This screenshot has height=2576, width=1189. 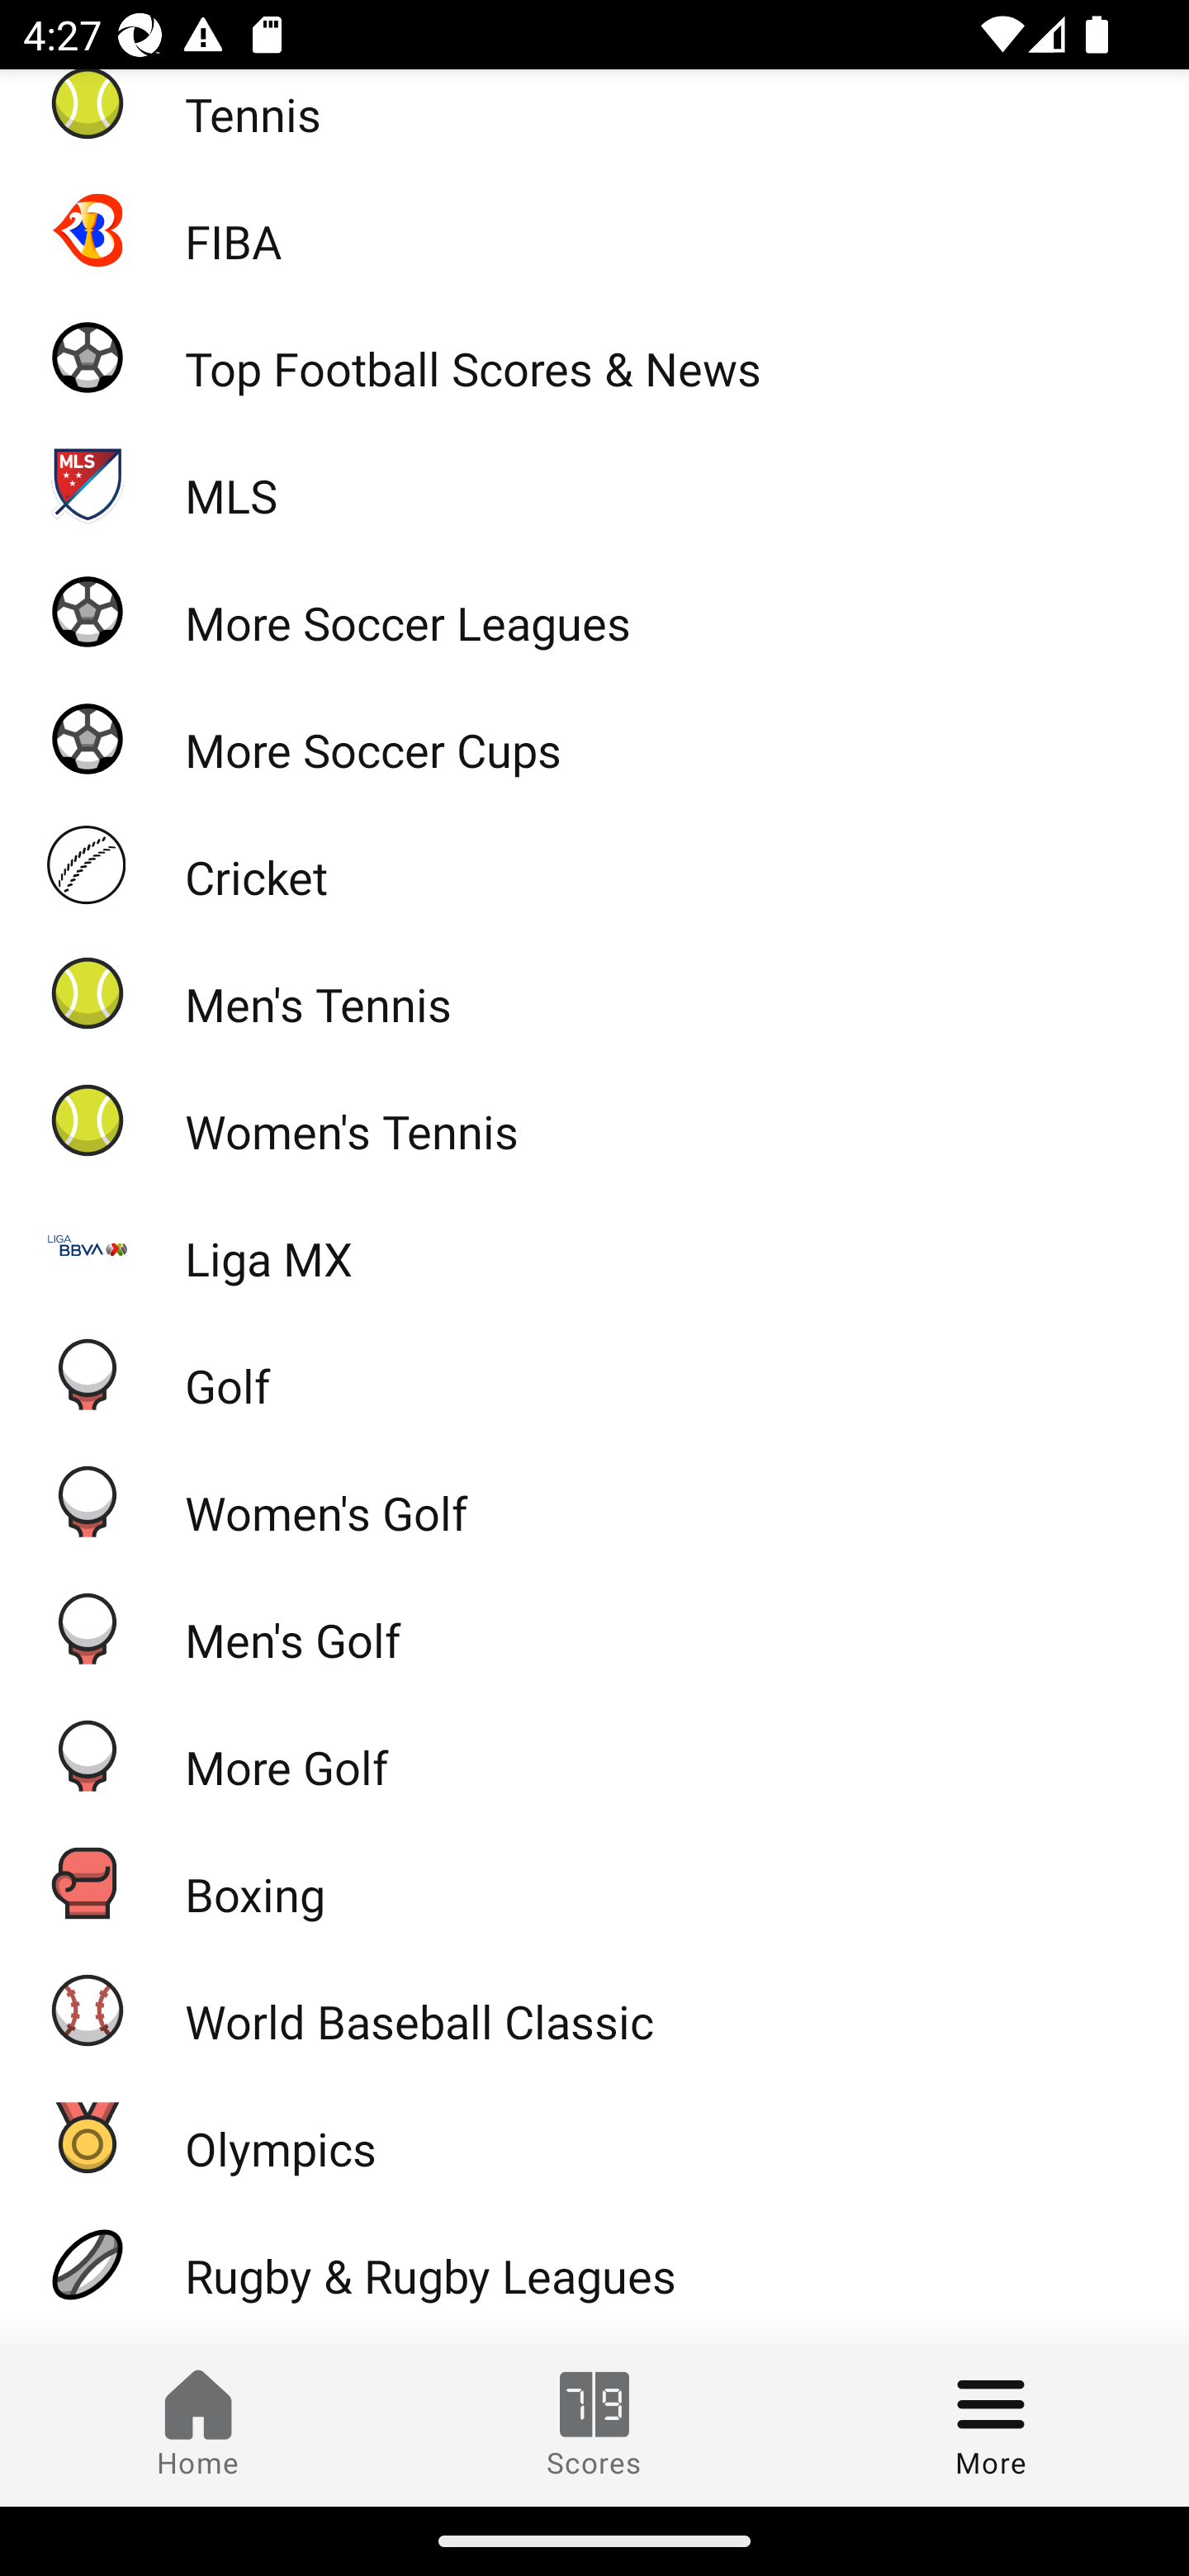 I want to click on Boxing, so click(x=594, y=1881).